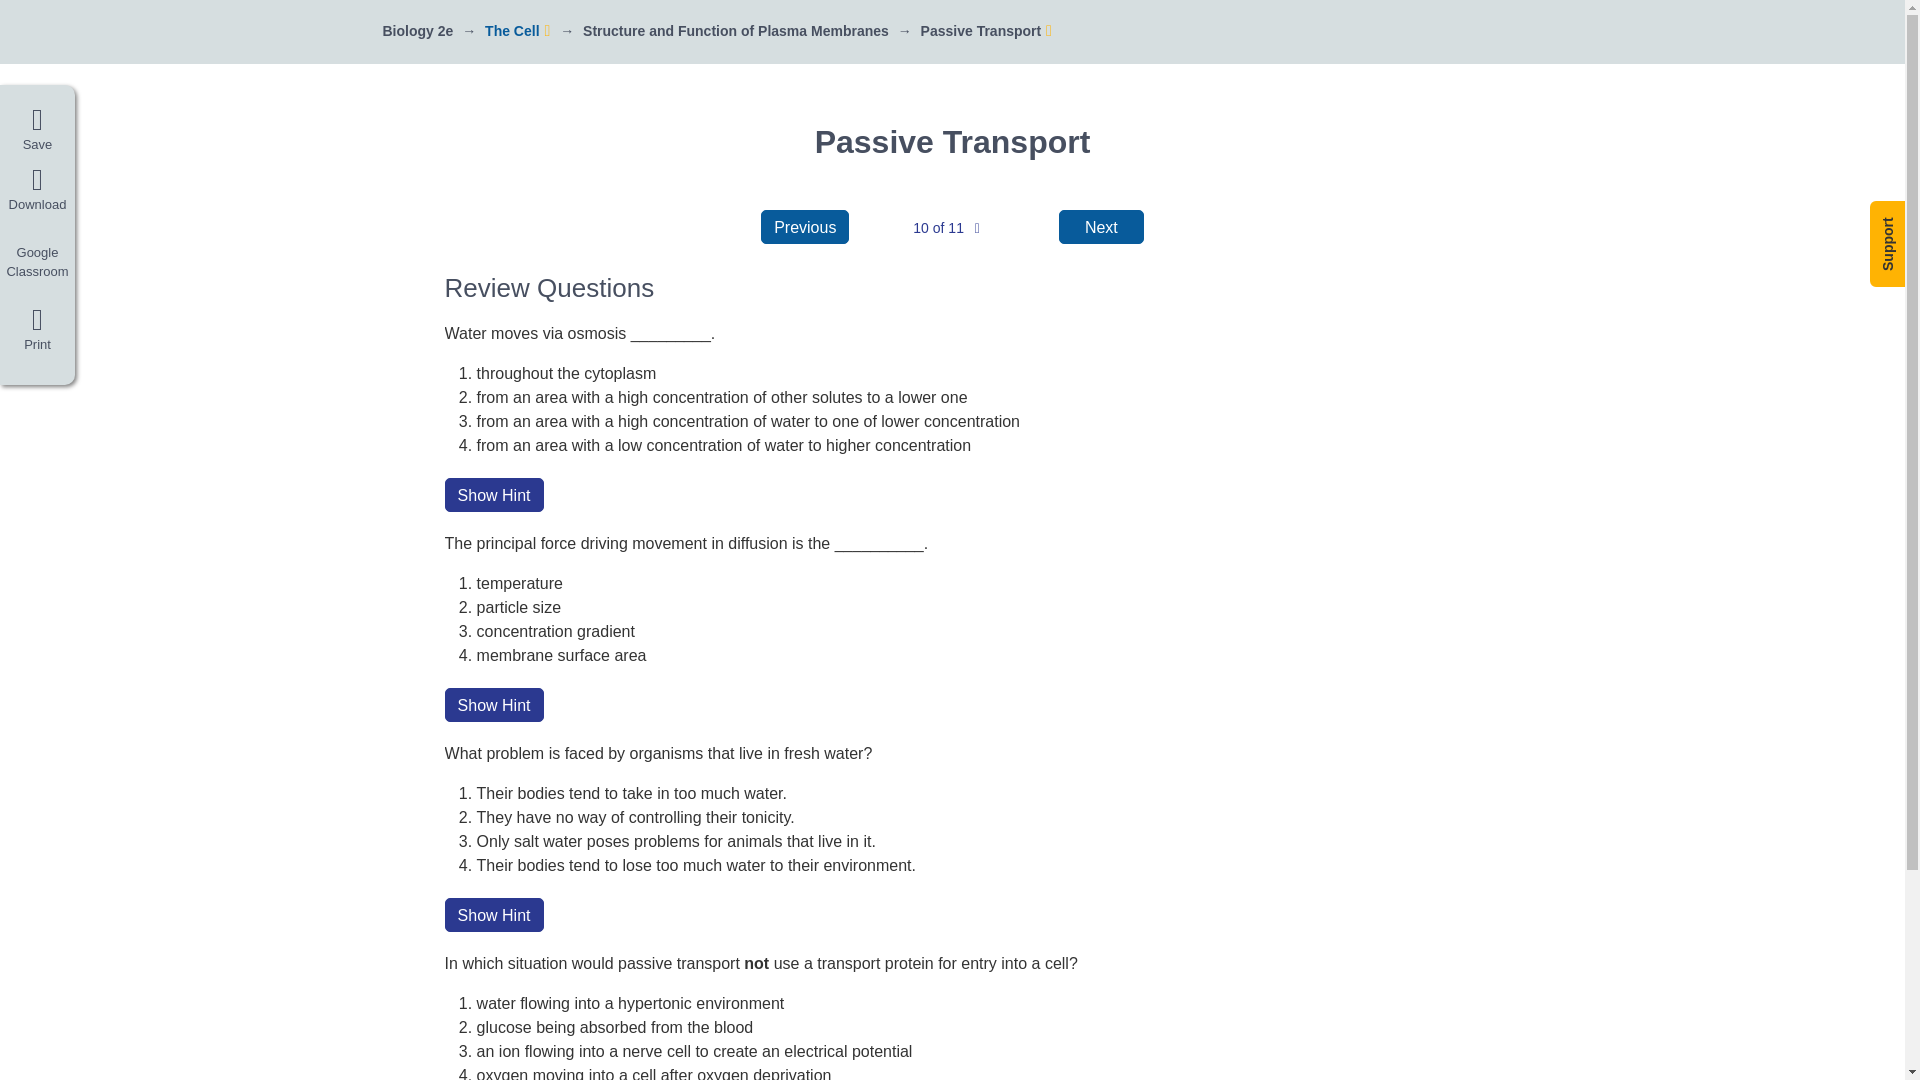 Image resolution: width=1920 pixels, height=1080 pixels. What do you see at coordinates (37, 190) in the screenshot?
I see `Download` at bounding box center [37, 190].